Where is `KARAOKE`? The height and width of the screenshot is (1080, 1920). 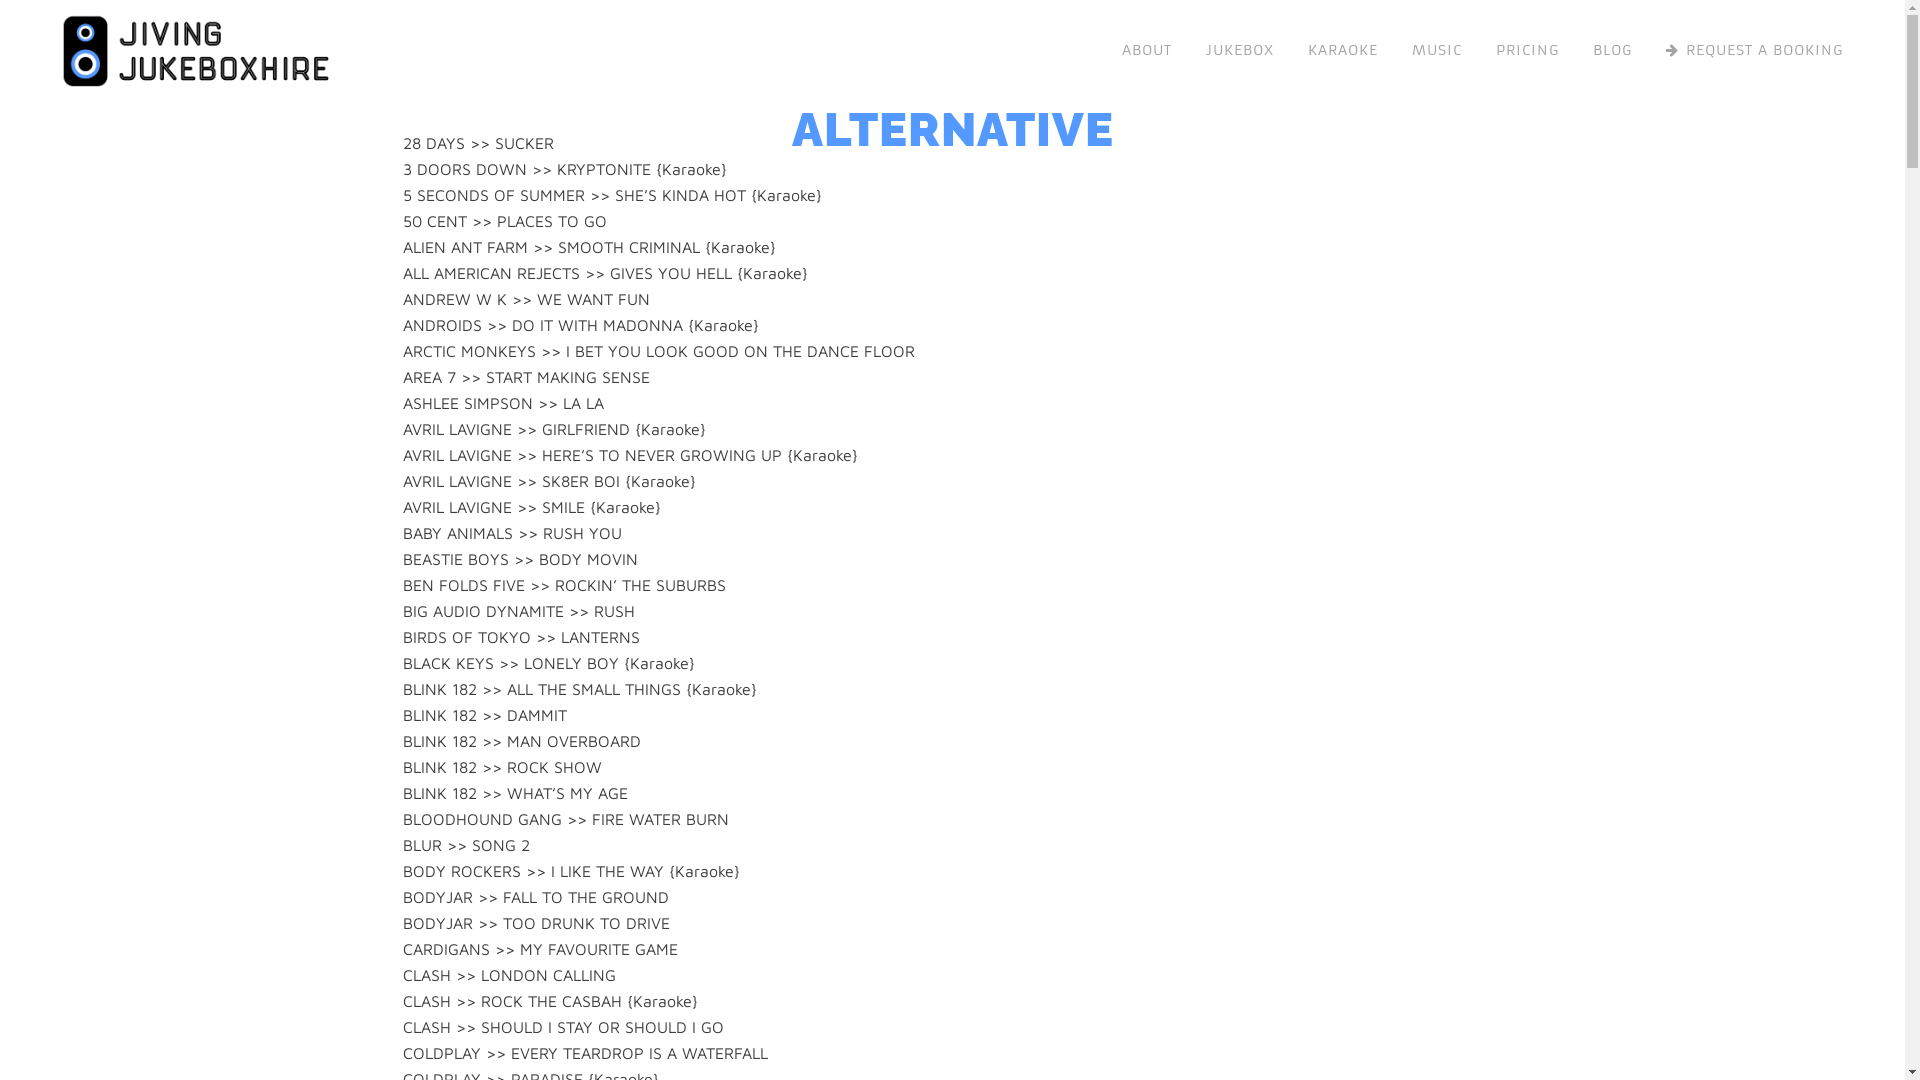 KARAOKE is located at coordinates (1343, 50).